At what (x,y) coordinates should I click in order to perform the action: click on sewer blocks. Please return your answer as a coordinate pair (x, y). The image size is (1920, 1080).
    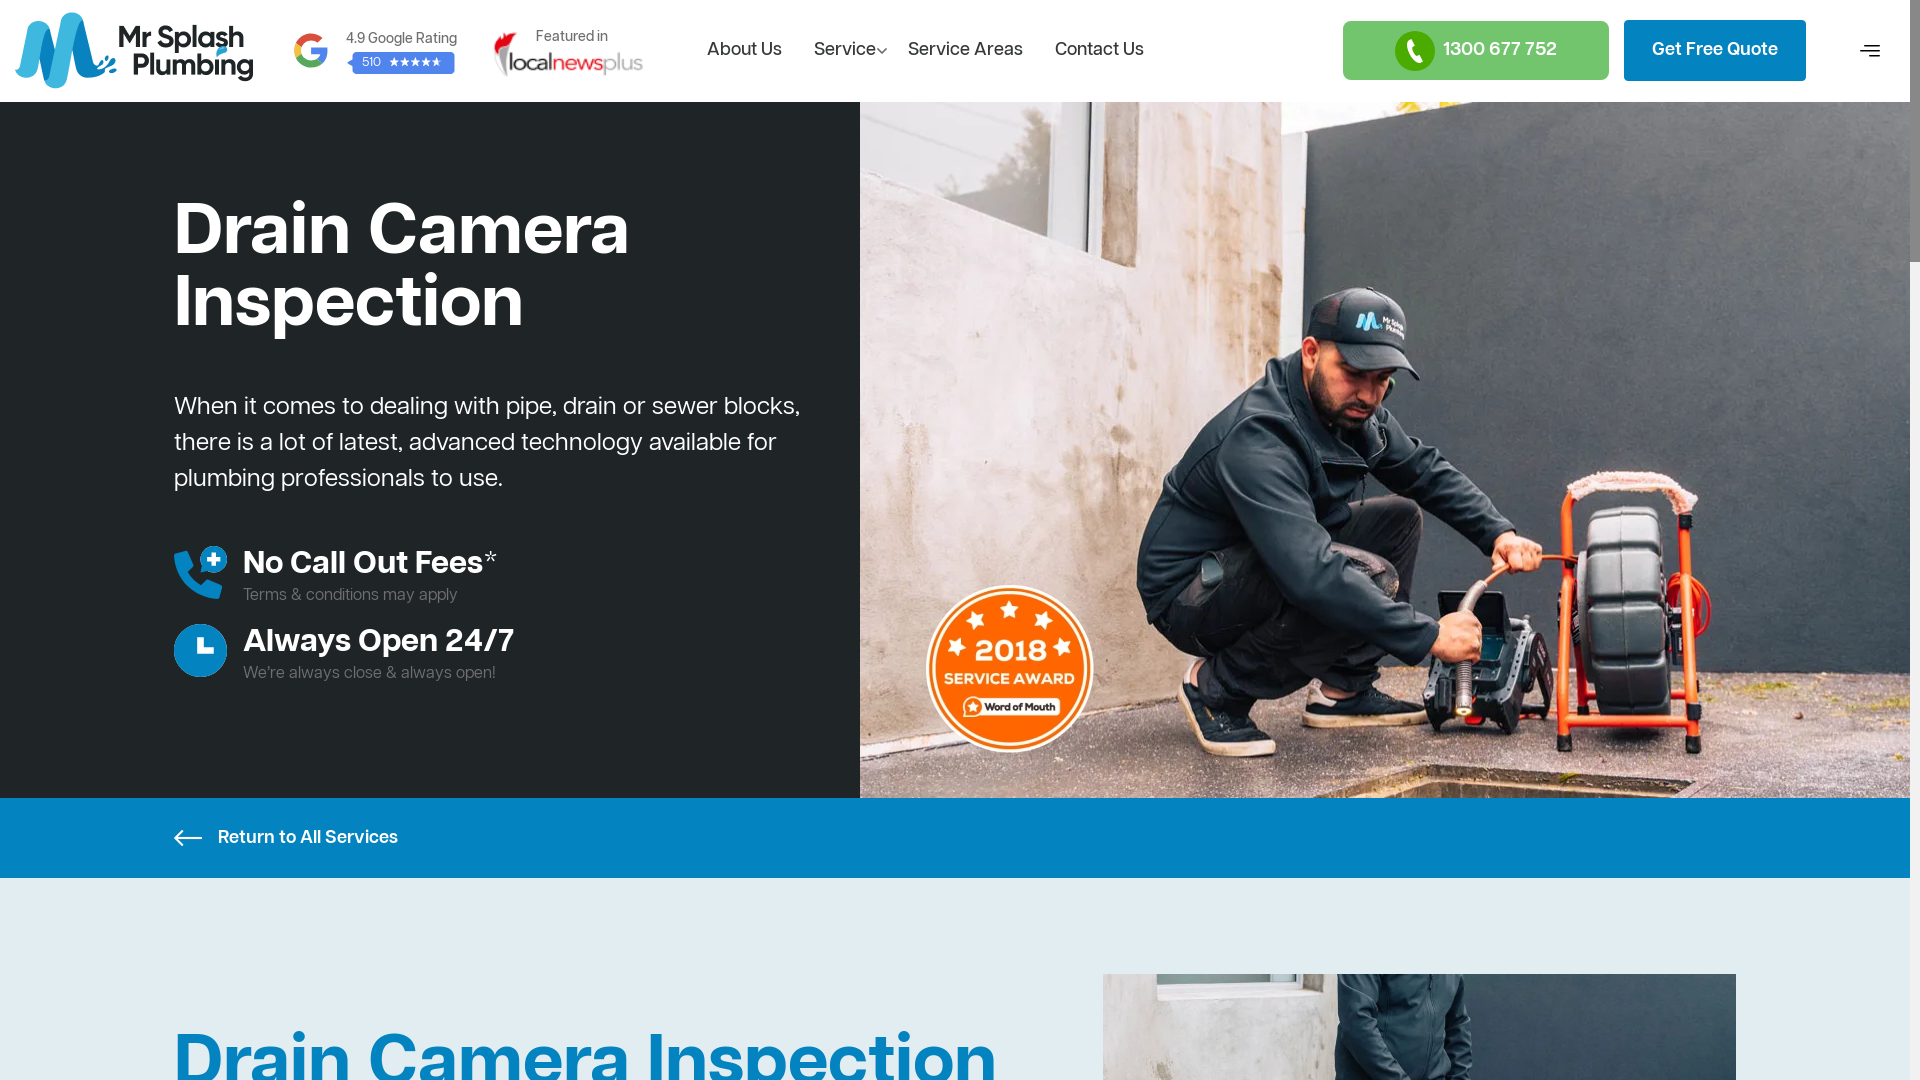
    Looking at the image, I should click on (724, 408).